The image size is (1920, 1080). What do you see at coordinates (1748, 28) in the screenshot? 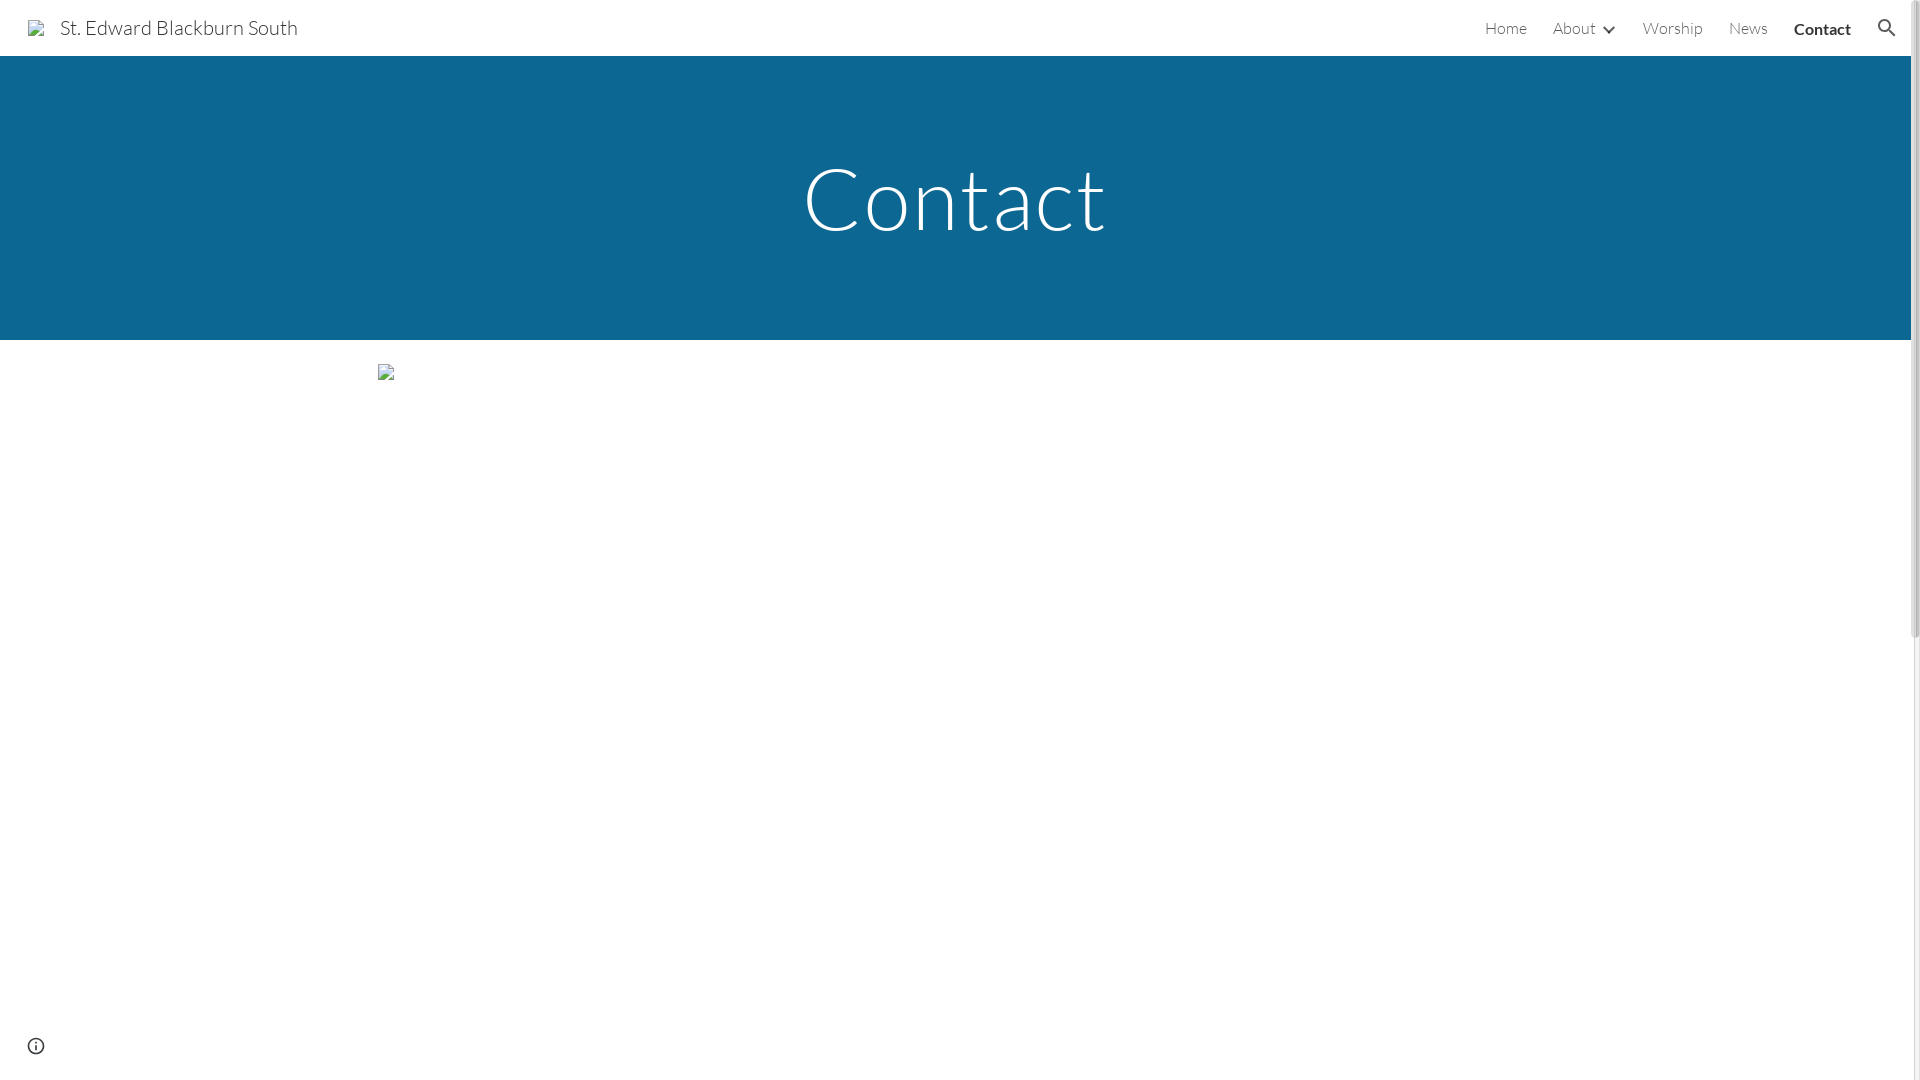
I see `News` at bounding box center [1748, 28].